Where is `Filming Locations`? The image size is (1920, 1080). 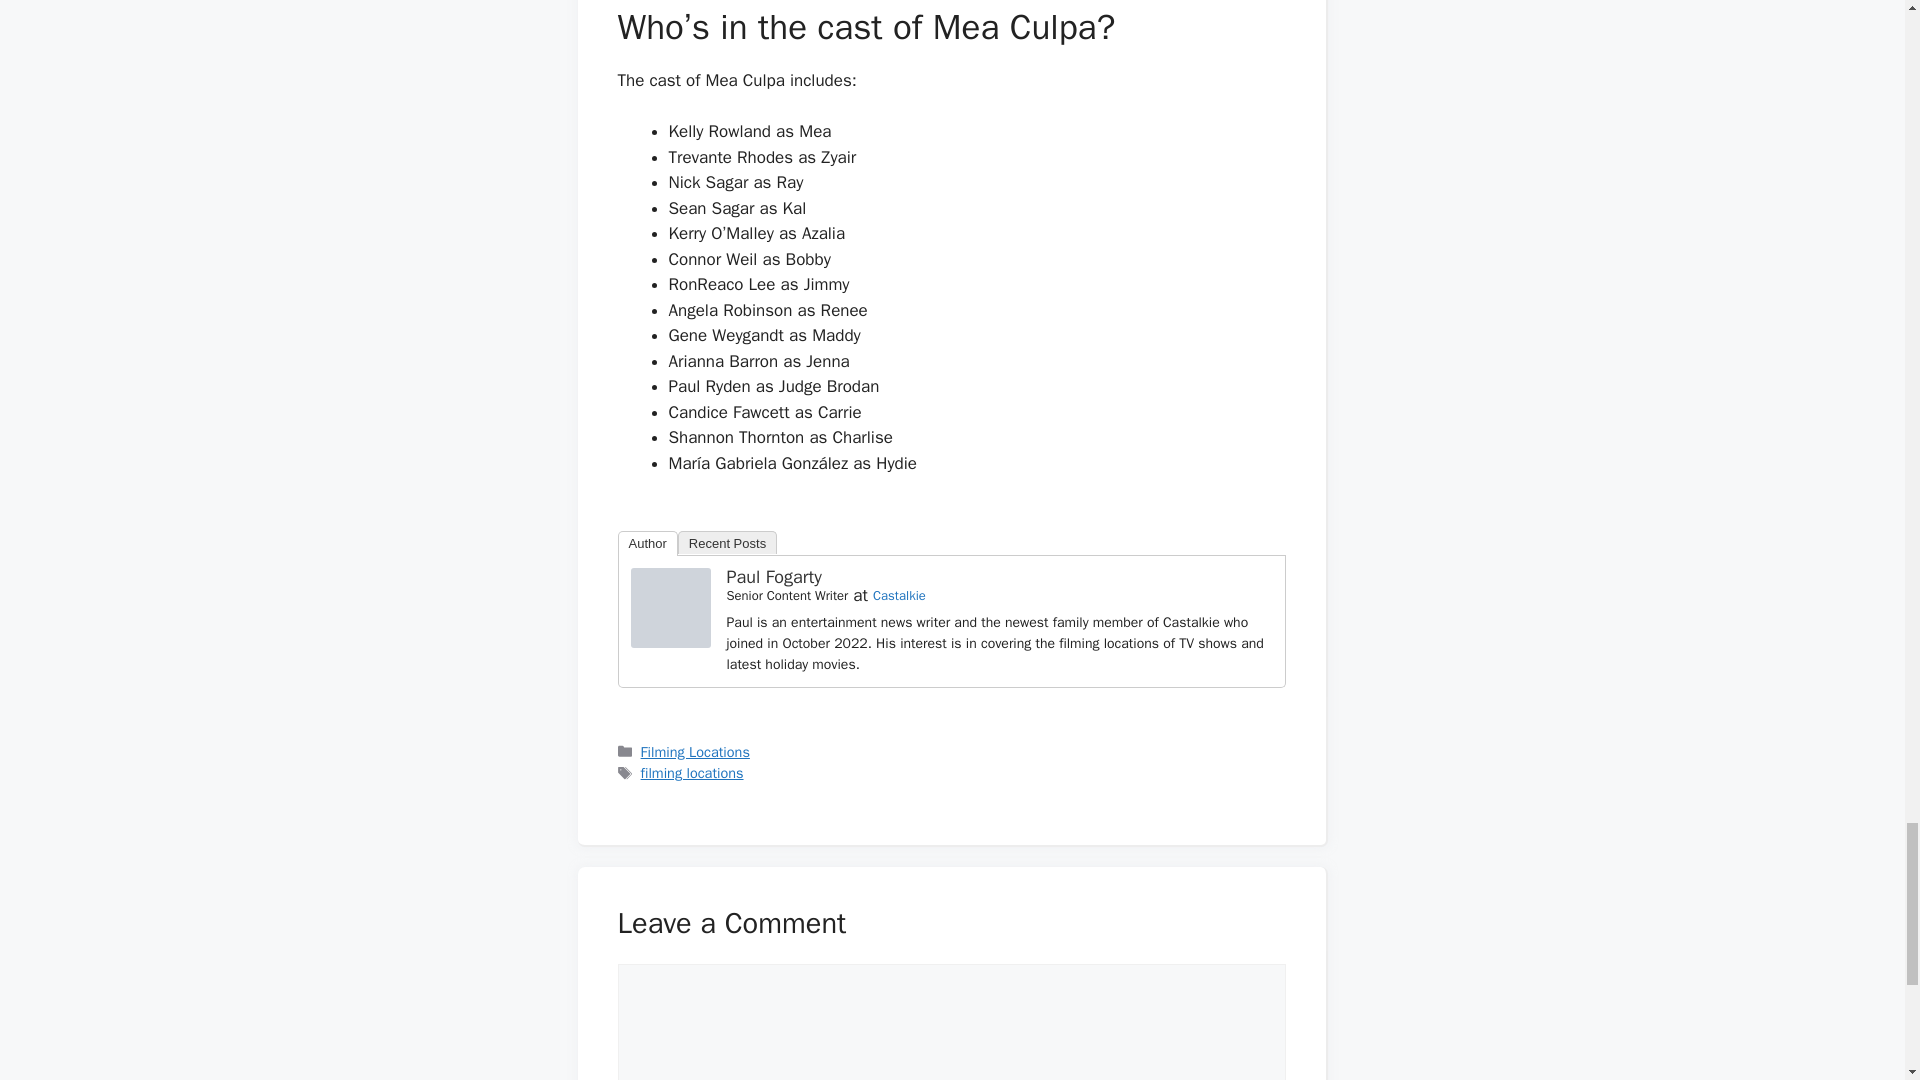 Filming Locations is located at coordinates (696, 752).